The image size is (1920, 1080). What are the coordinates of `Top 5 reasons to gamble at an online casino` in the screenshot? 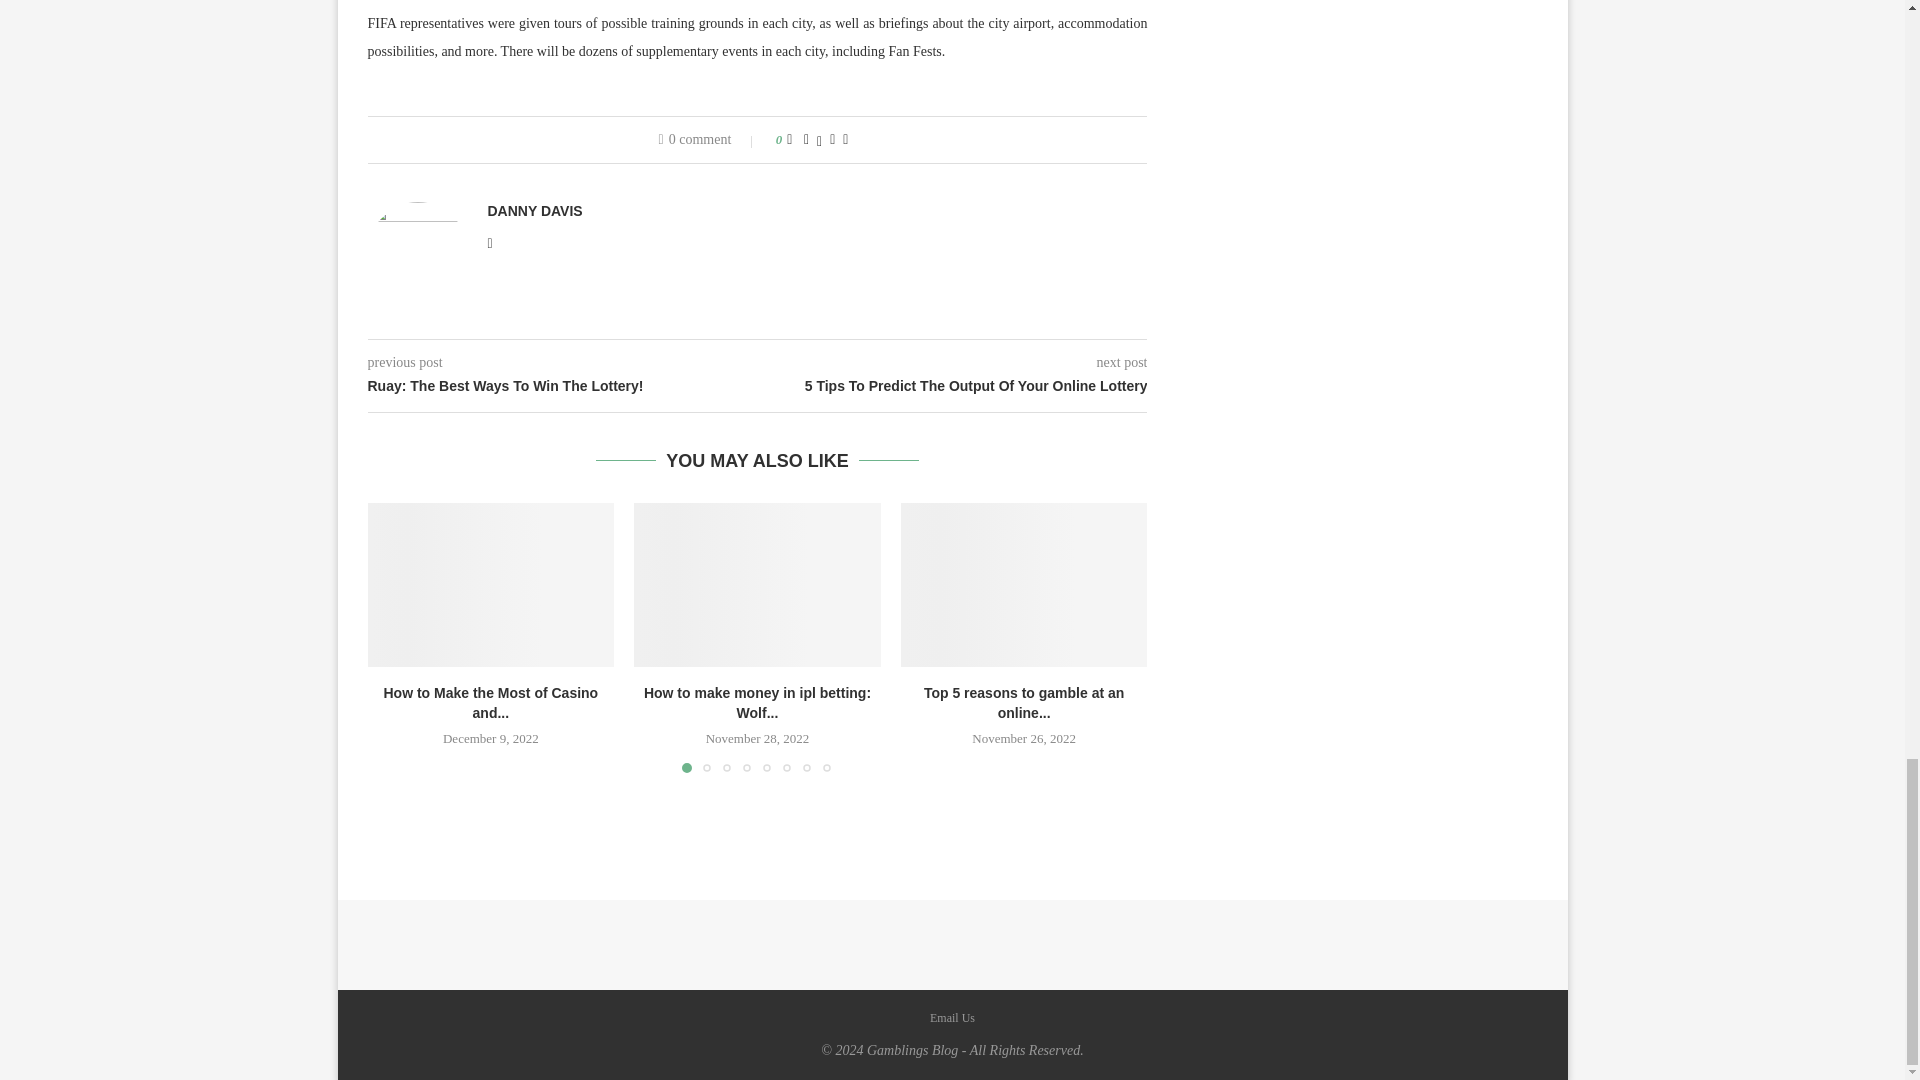 It's located at (1024, 585).